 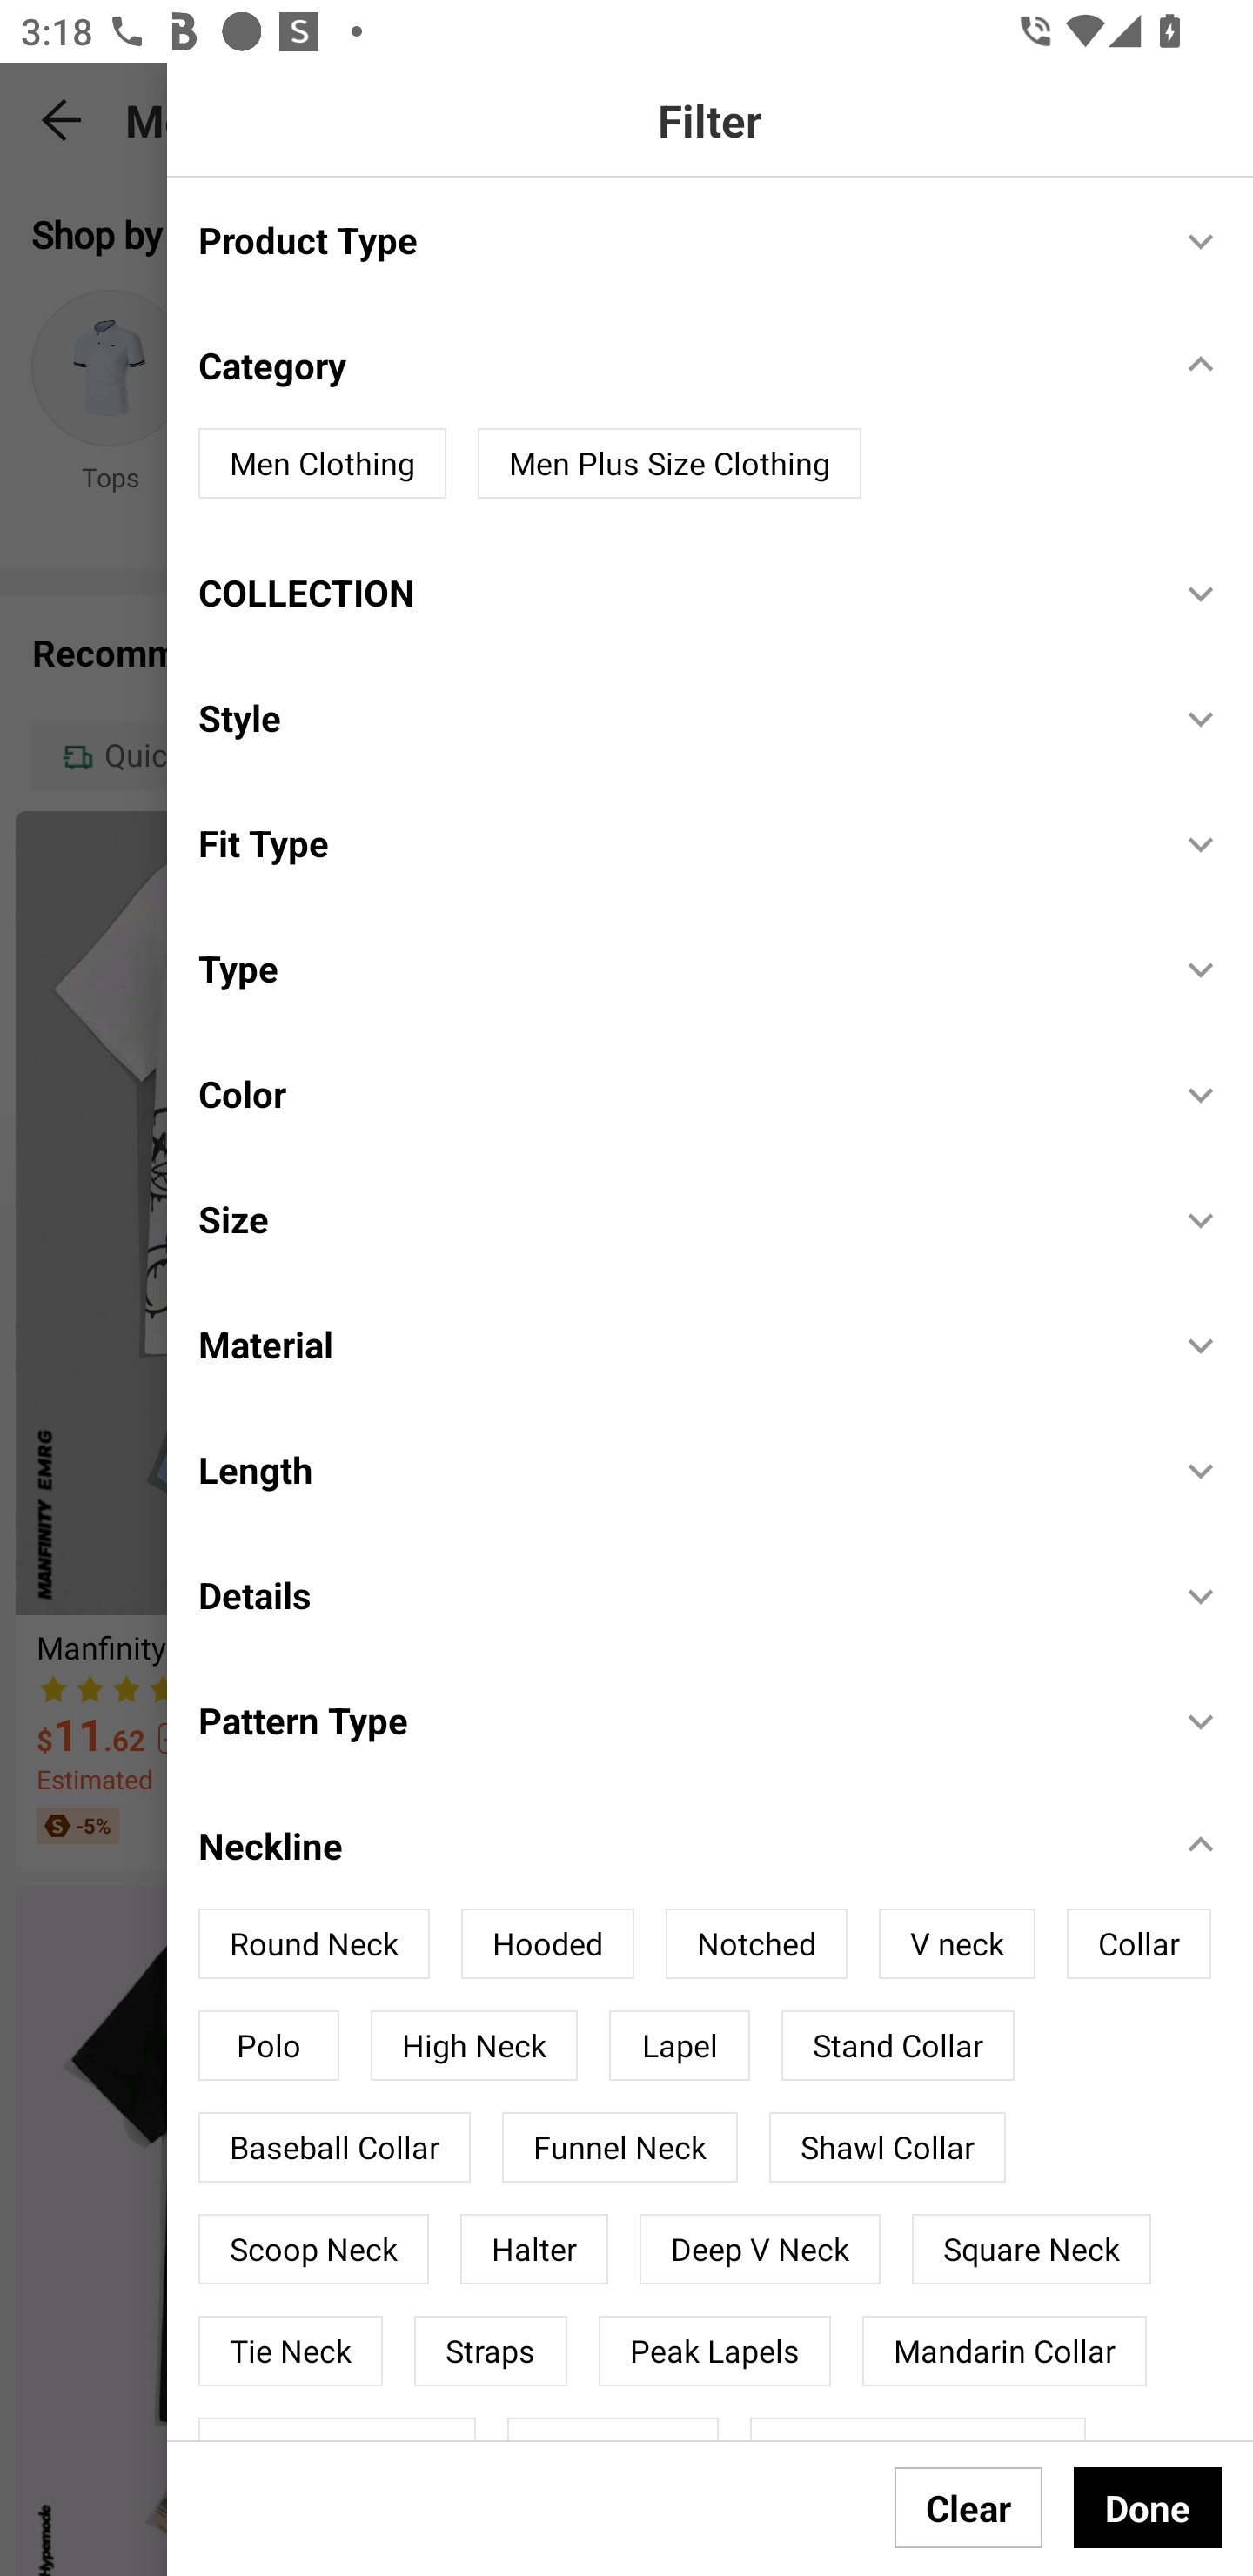 I want to click on Lapel, so click(x=679, y=2045).